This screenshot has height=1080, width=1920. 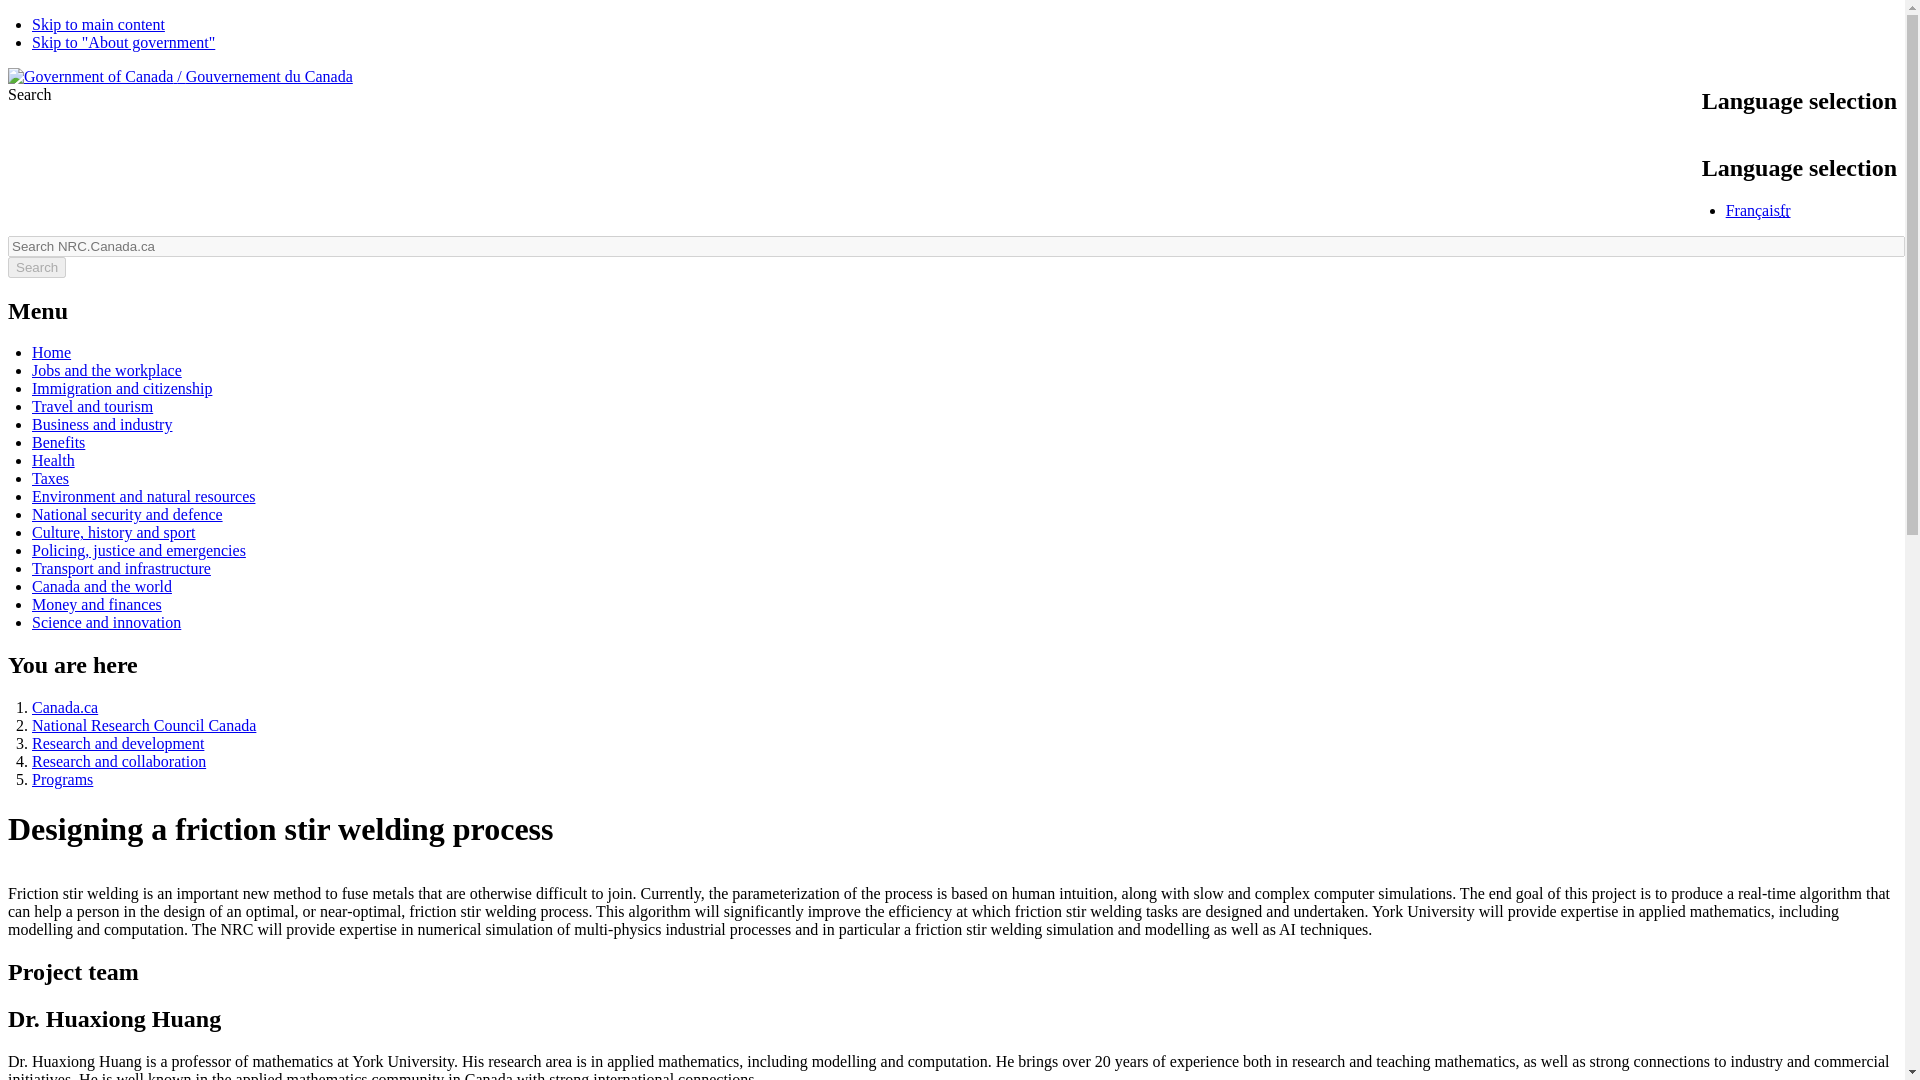 I want to click on National Research Council Canada, so click(x=144, y=726).